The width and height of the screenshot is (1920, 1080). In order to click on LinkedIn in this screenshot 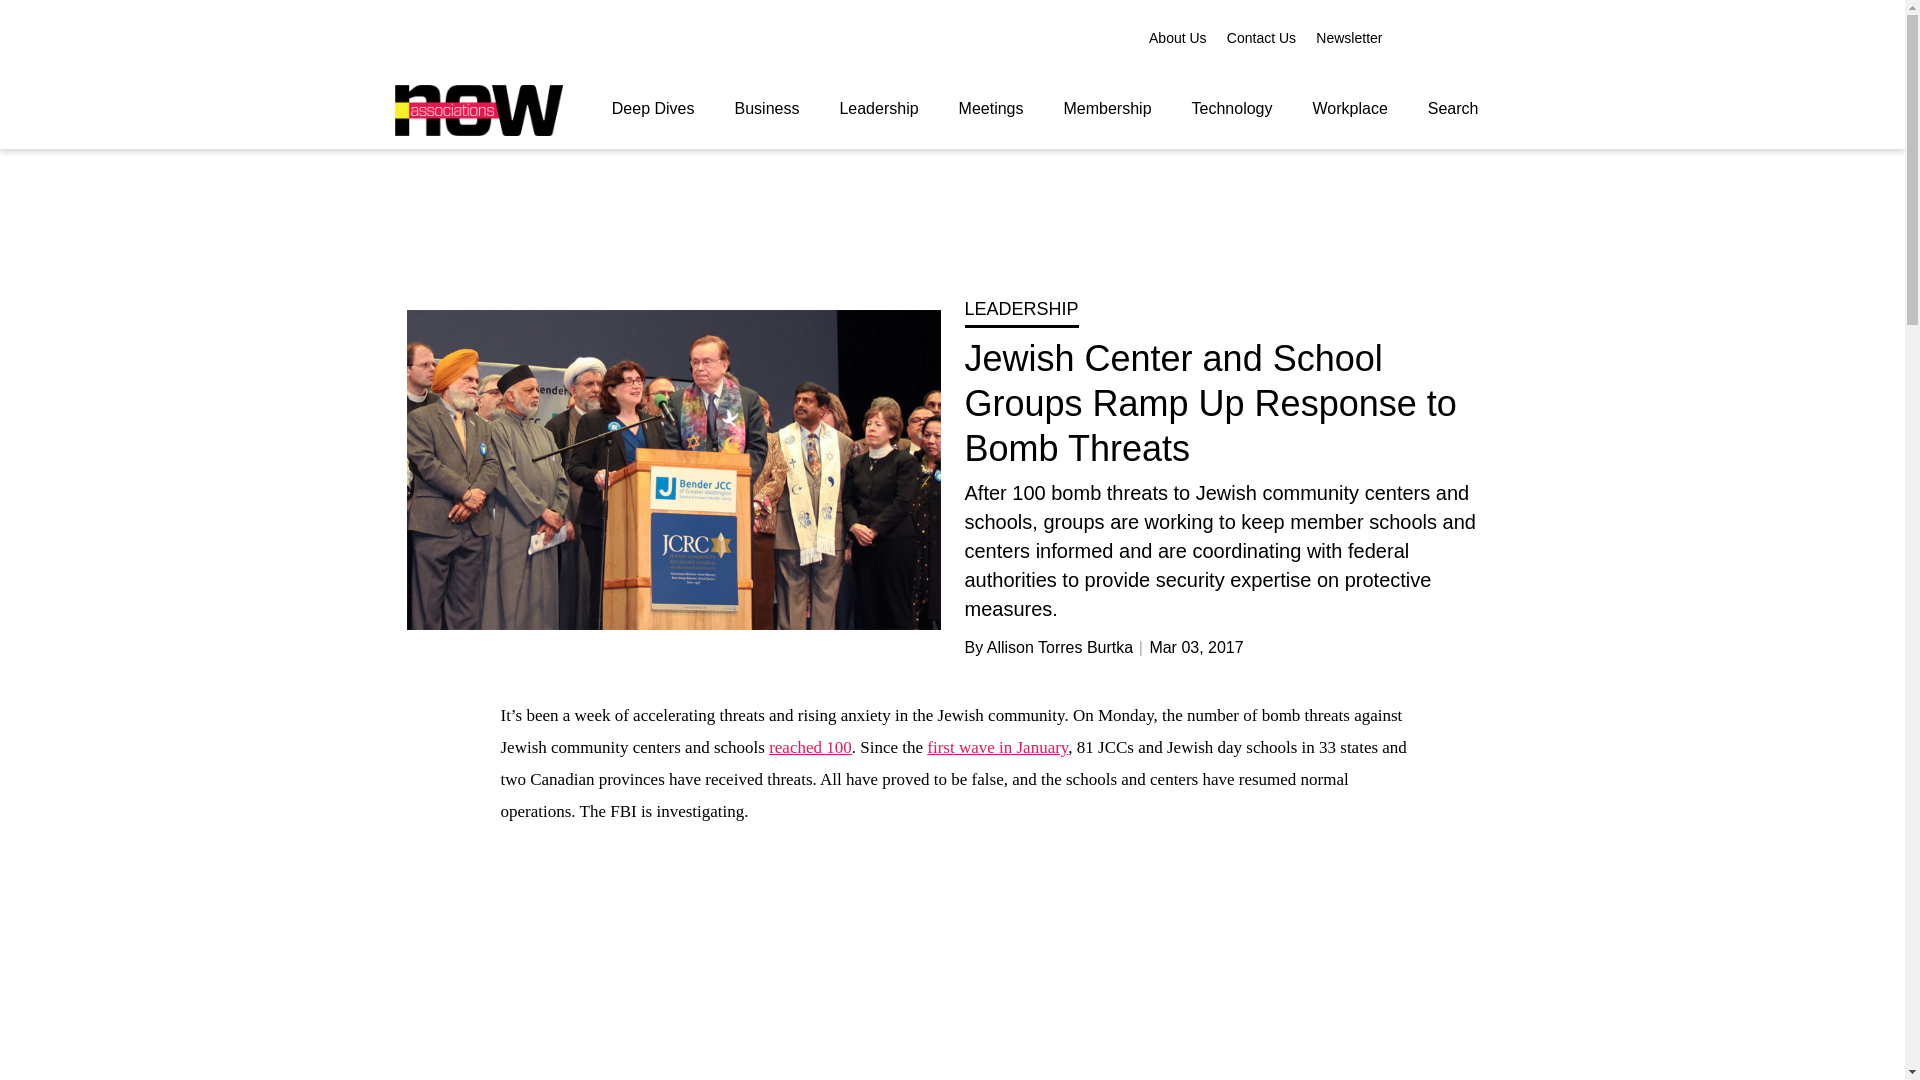, I will do `click(1490, 36)`.